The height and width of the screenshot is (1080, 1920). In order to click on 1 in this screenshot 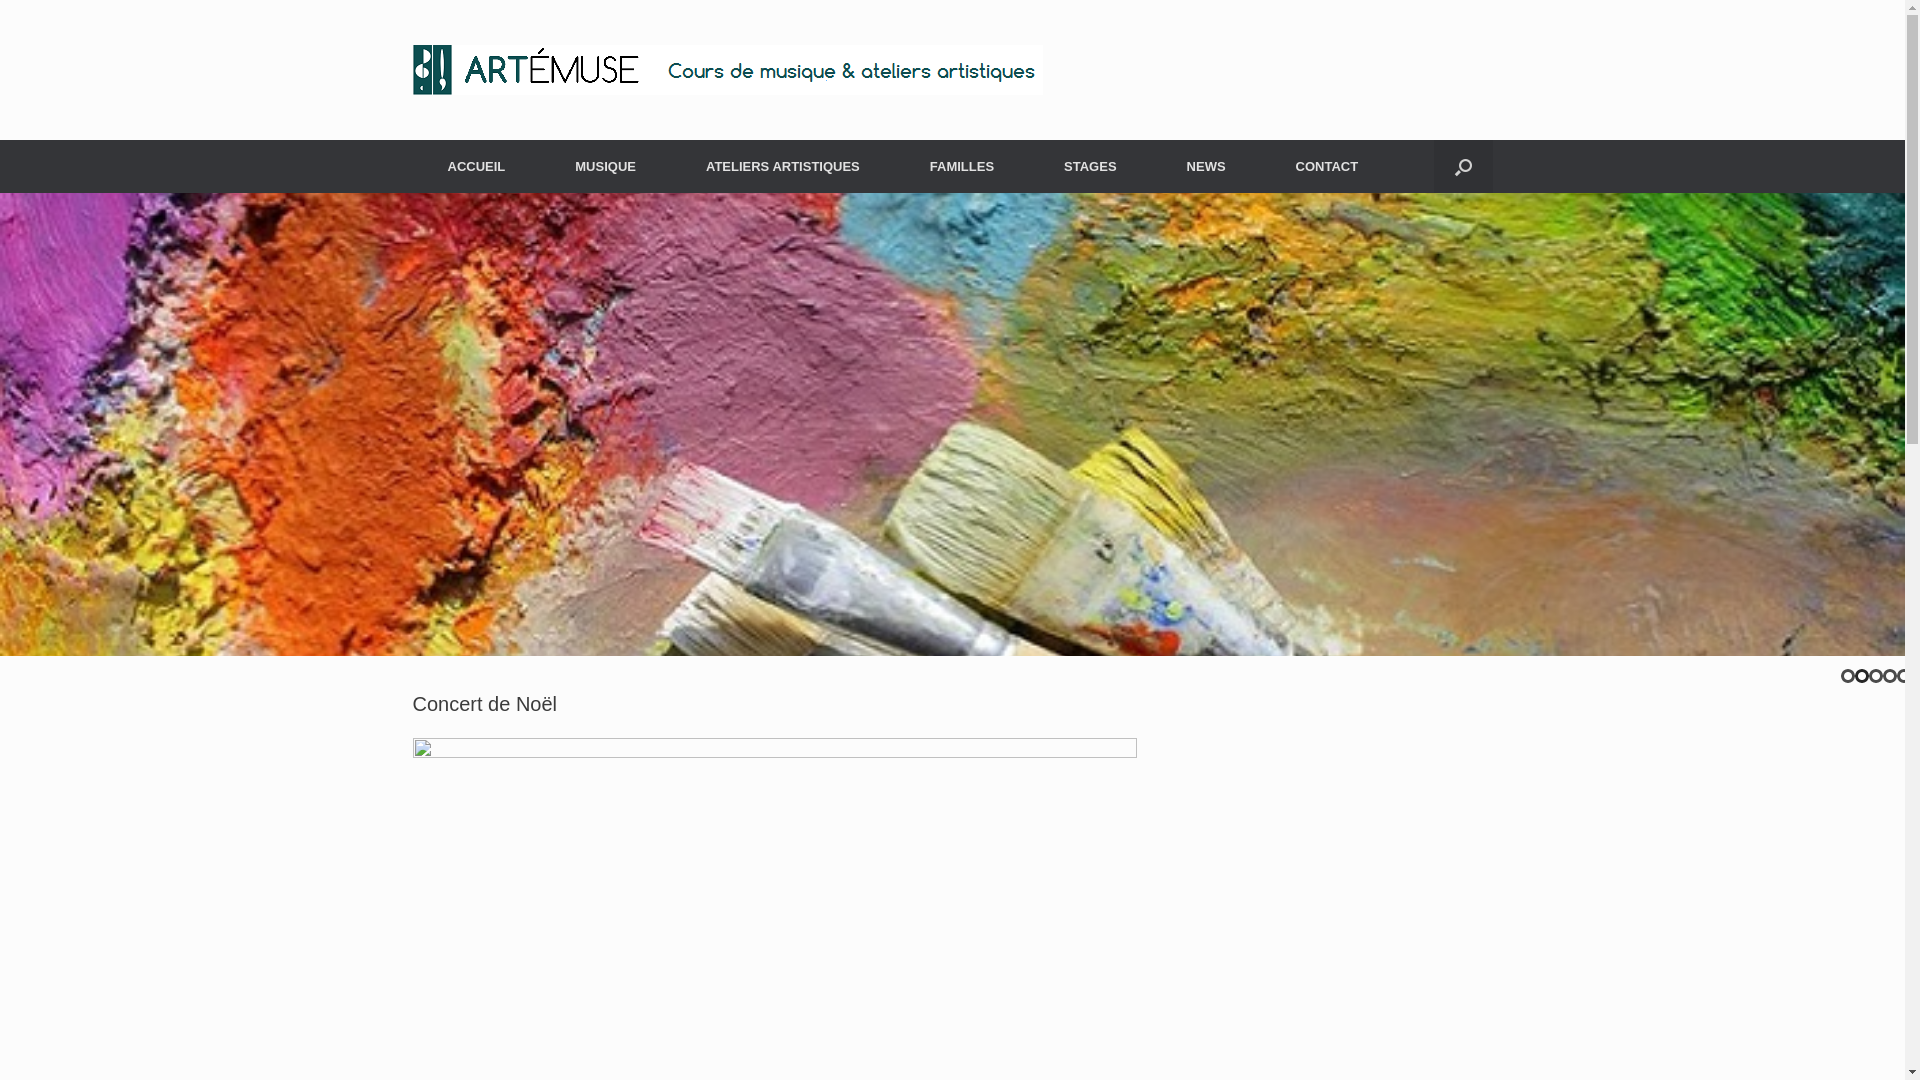, I will do `click(1848, 676)`.